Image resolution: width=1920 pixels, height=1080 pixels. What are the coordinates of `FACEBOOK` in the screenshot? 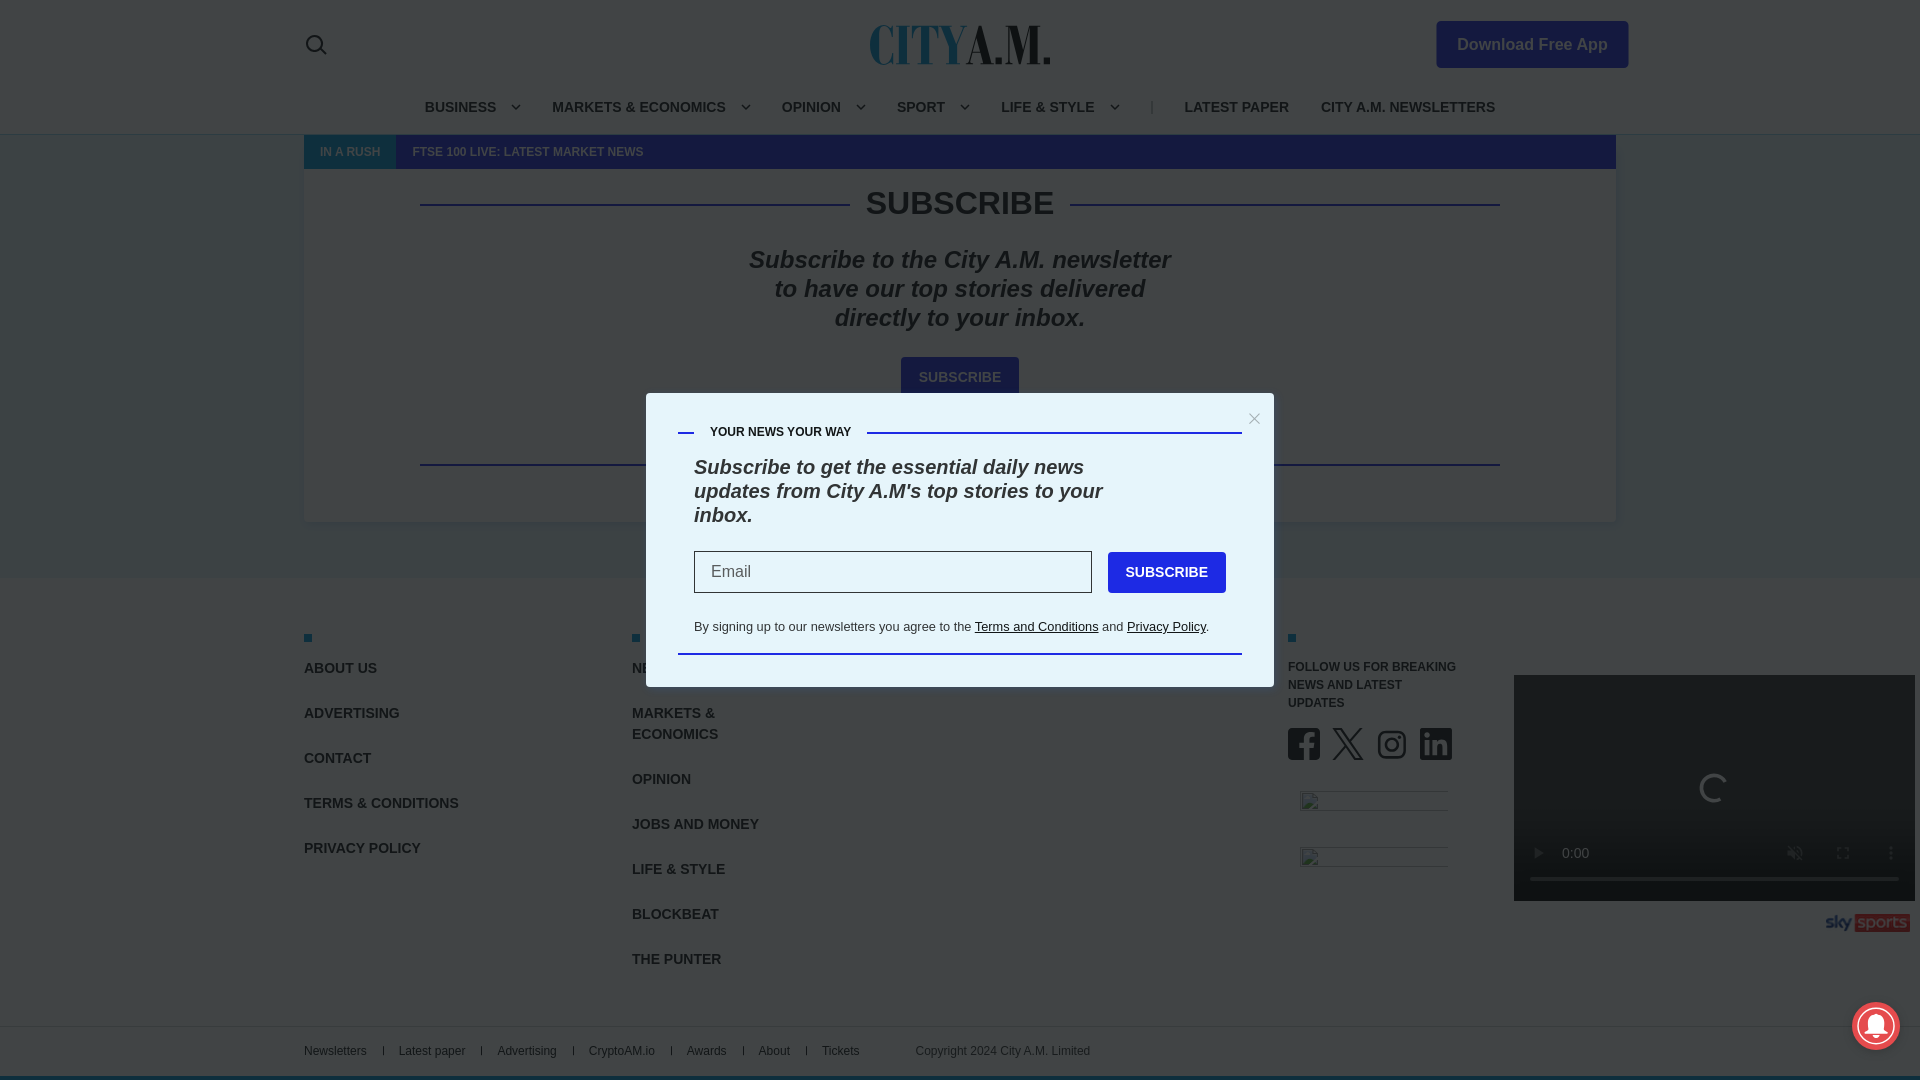 It's located at (1304, 744).